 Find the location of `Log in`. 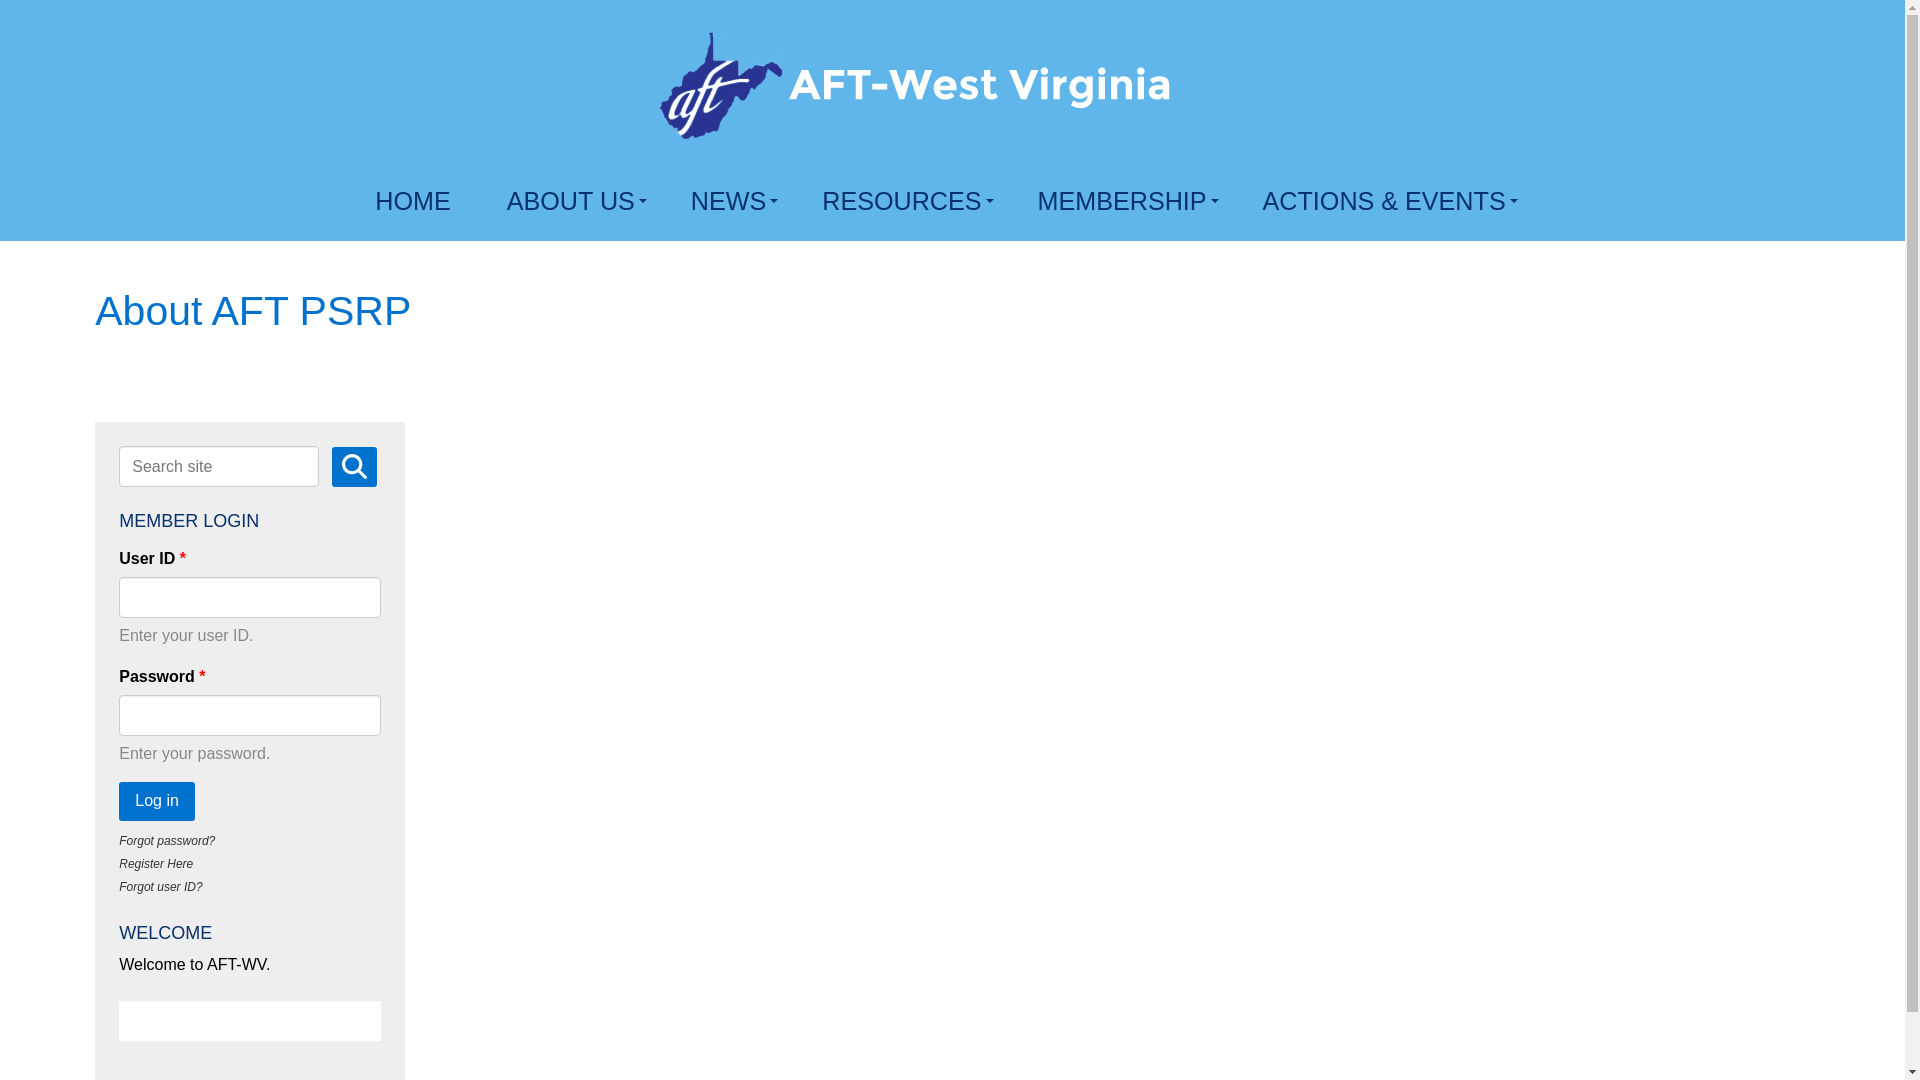

Log in is located at coordinates (157, 800).